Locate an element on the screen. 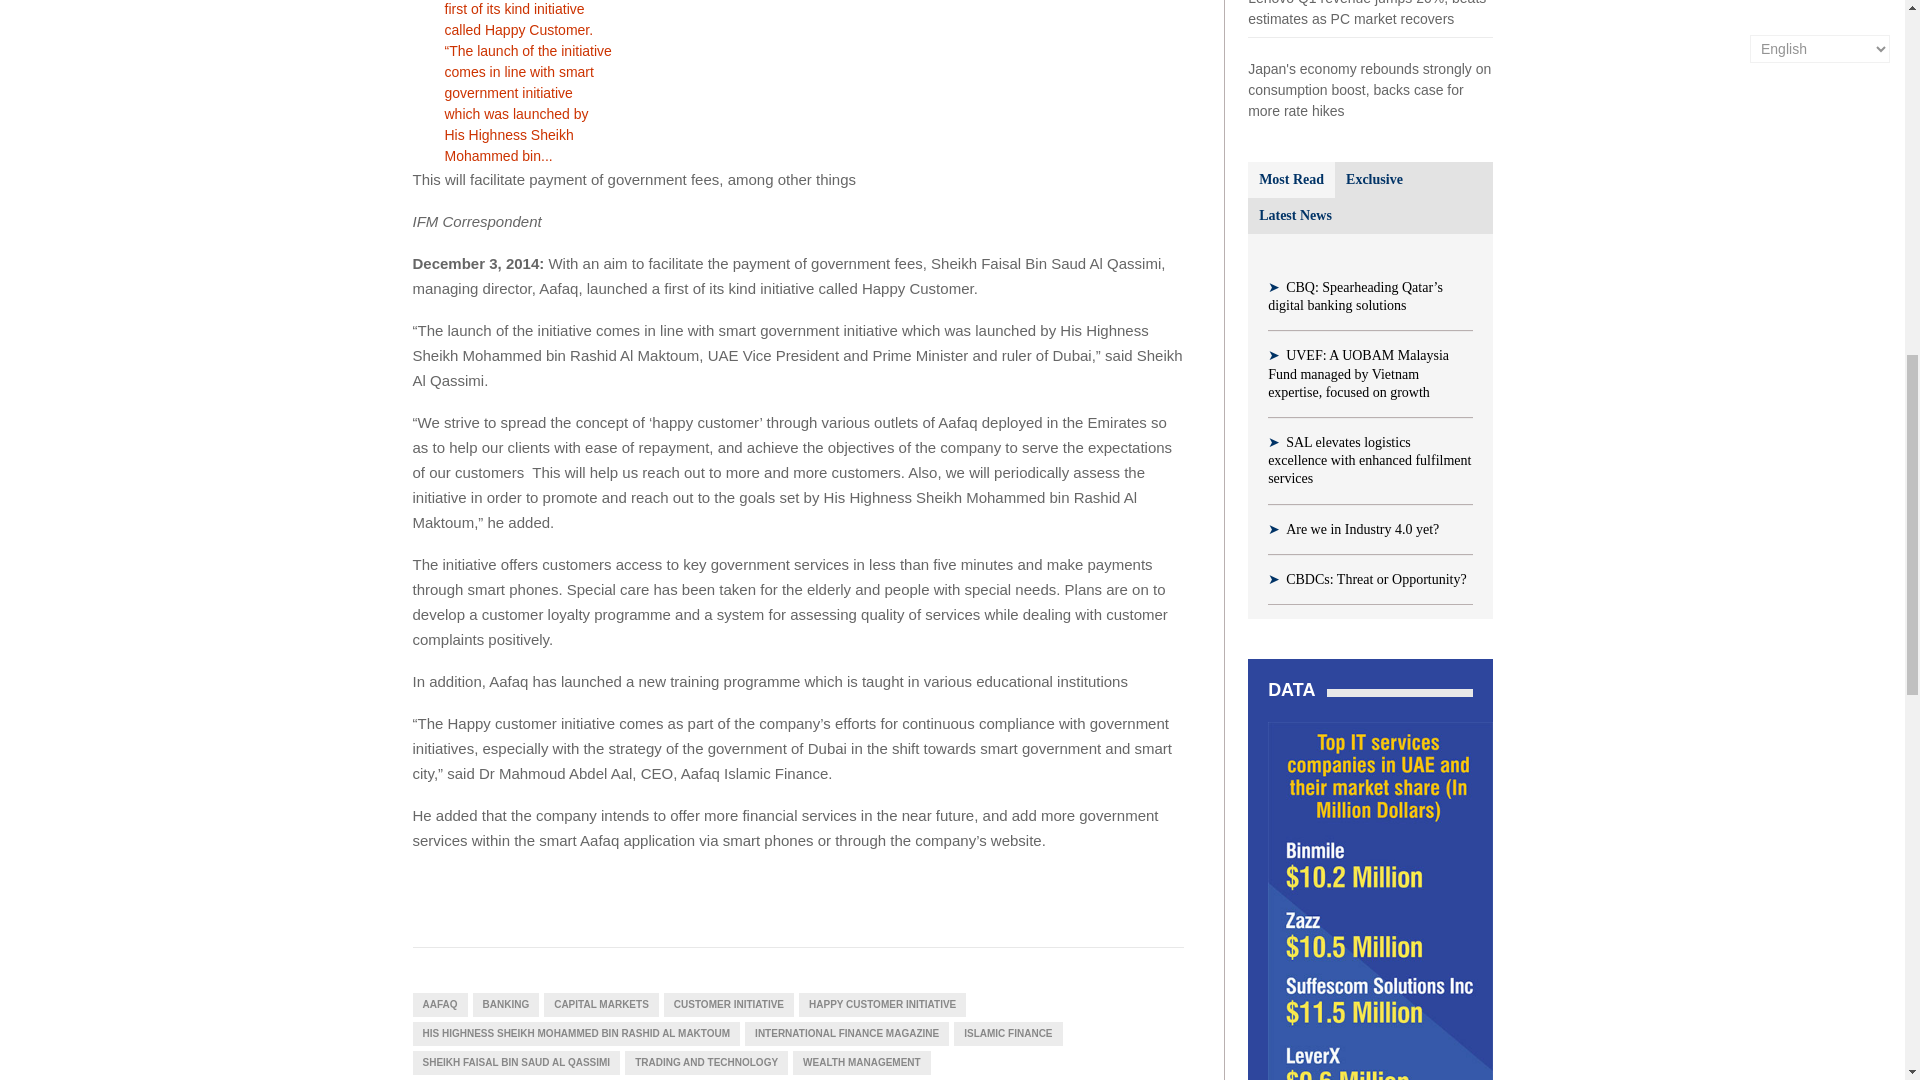   Are we in Industry 4.0 yet?  is located at coordinates (1362, 528).